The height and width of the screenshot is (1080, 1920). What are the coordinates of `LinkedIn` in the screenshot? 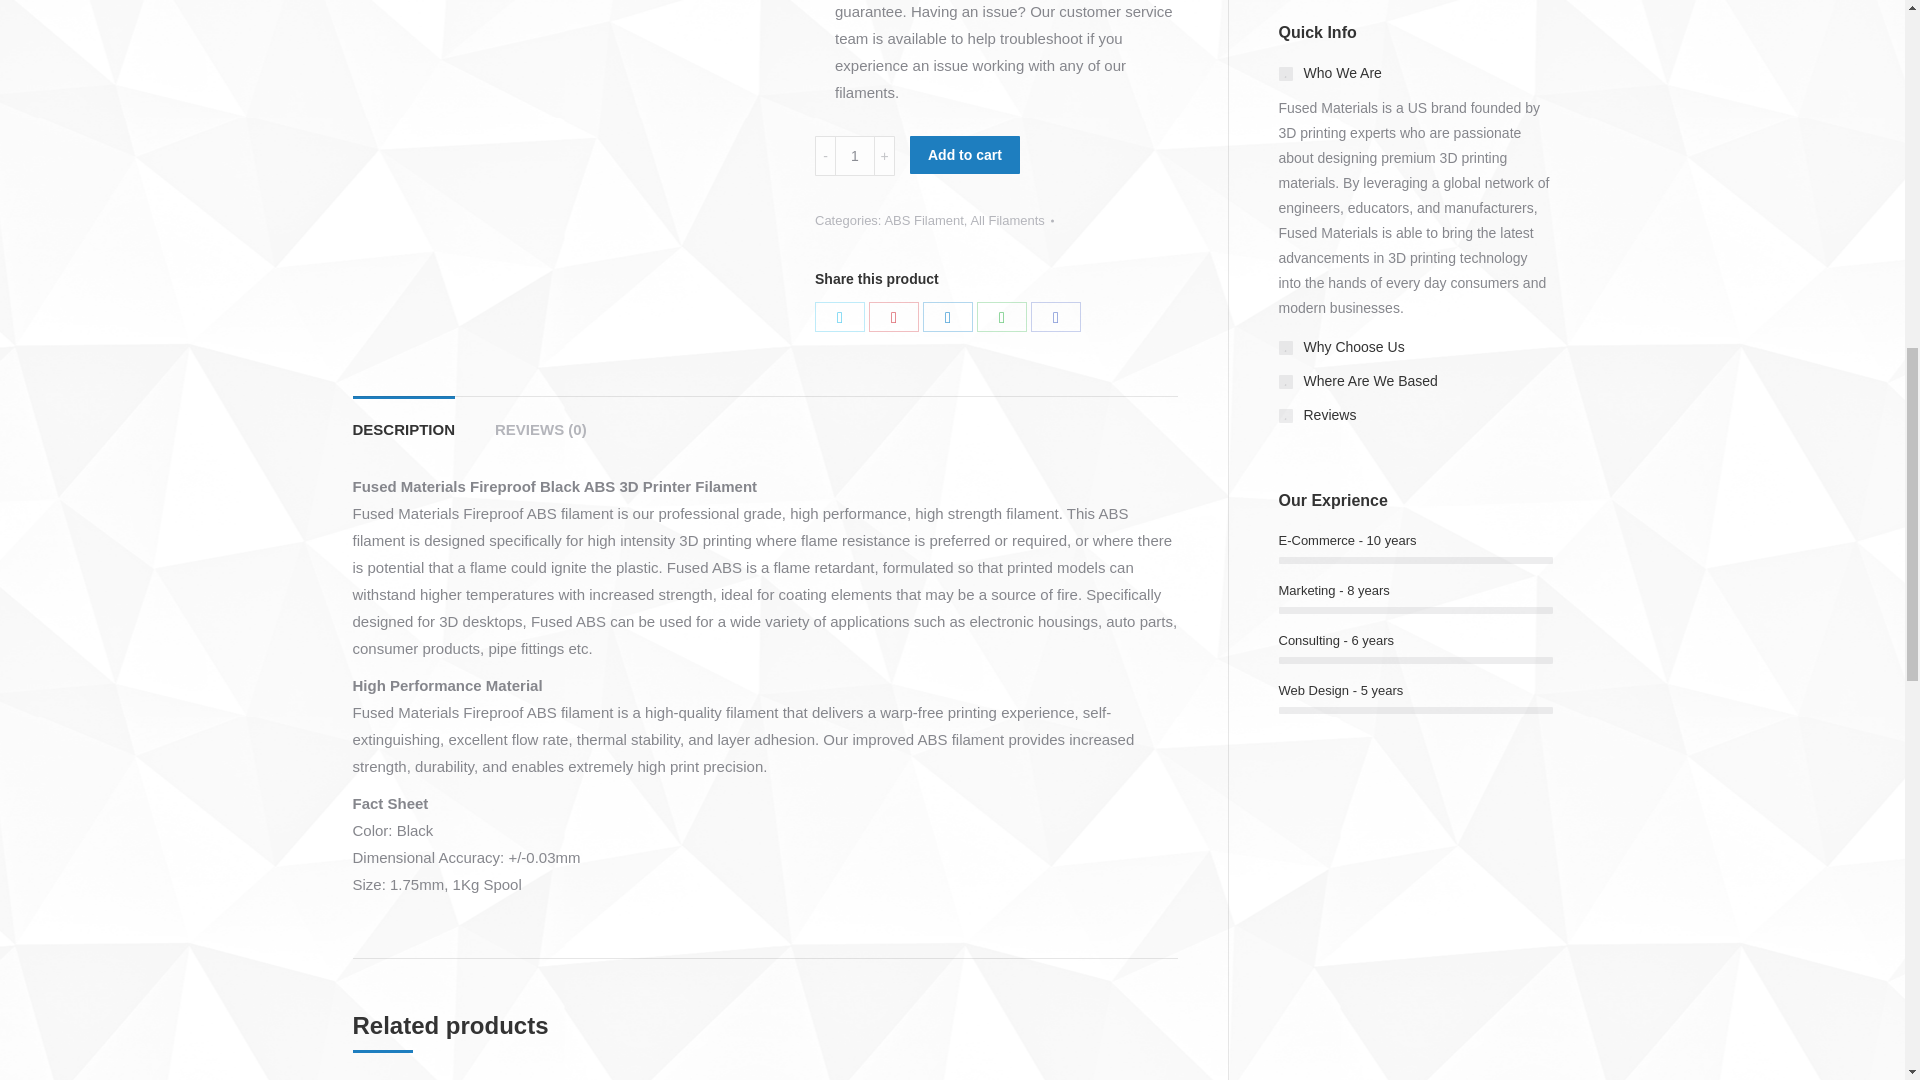 It's located at (948, 316).